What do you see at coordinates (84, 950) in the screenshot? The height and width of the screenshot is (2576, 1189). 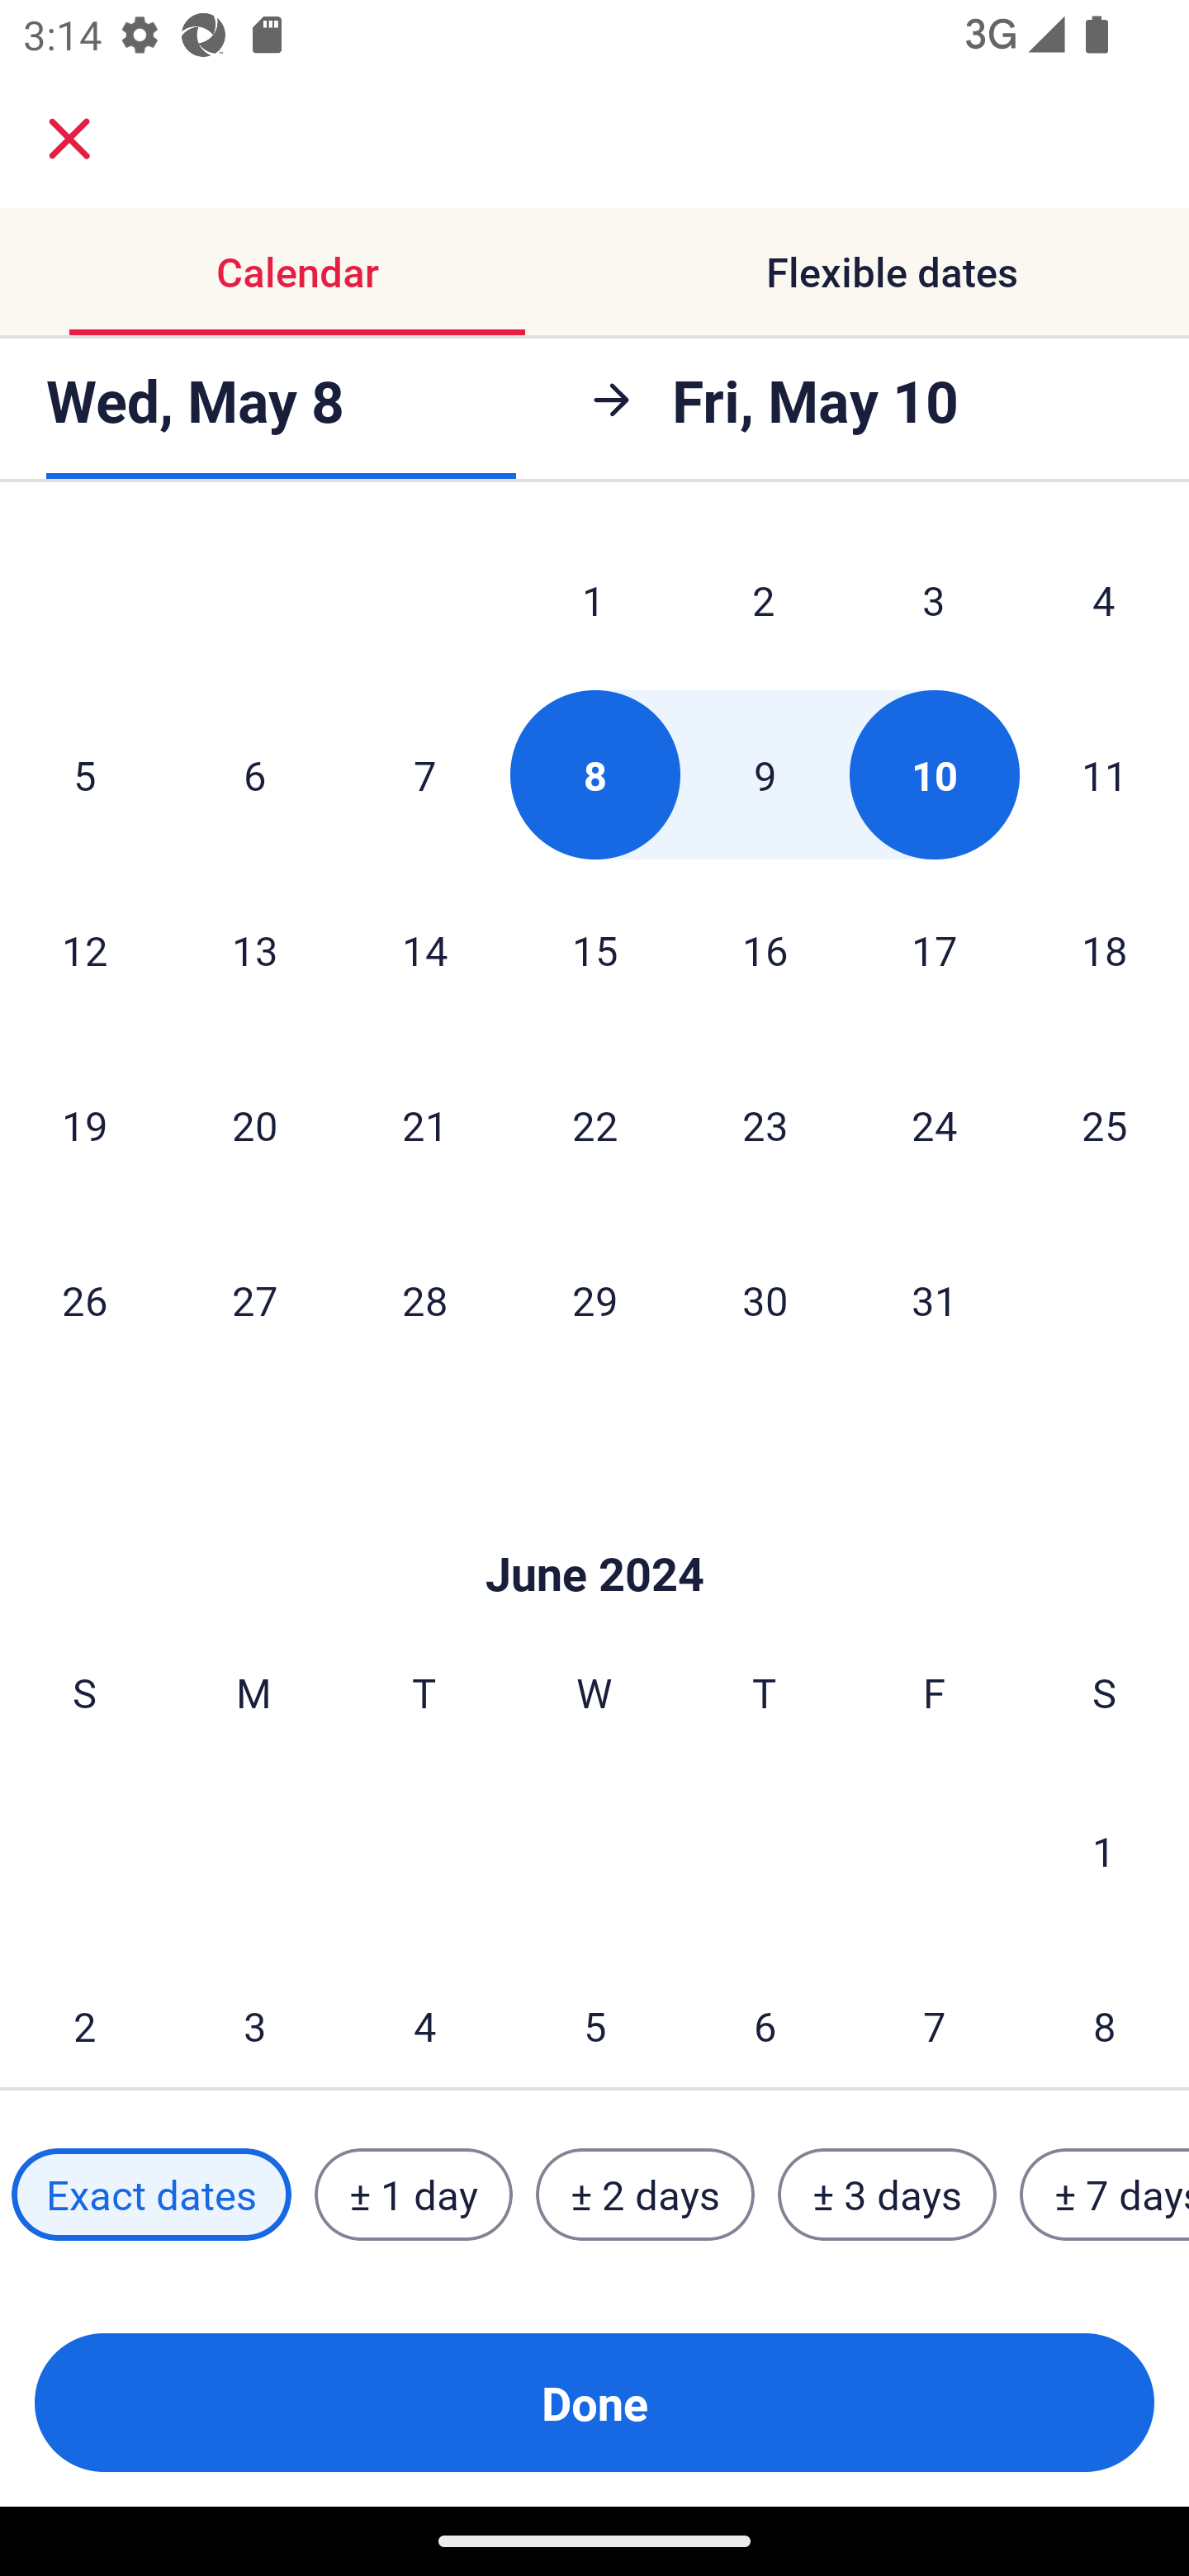 I see `12 Sunday, May 12, 2024` at bounding box center [84, 950].